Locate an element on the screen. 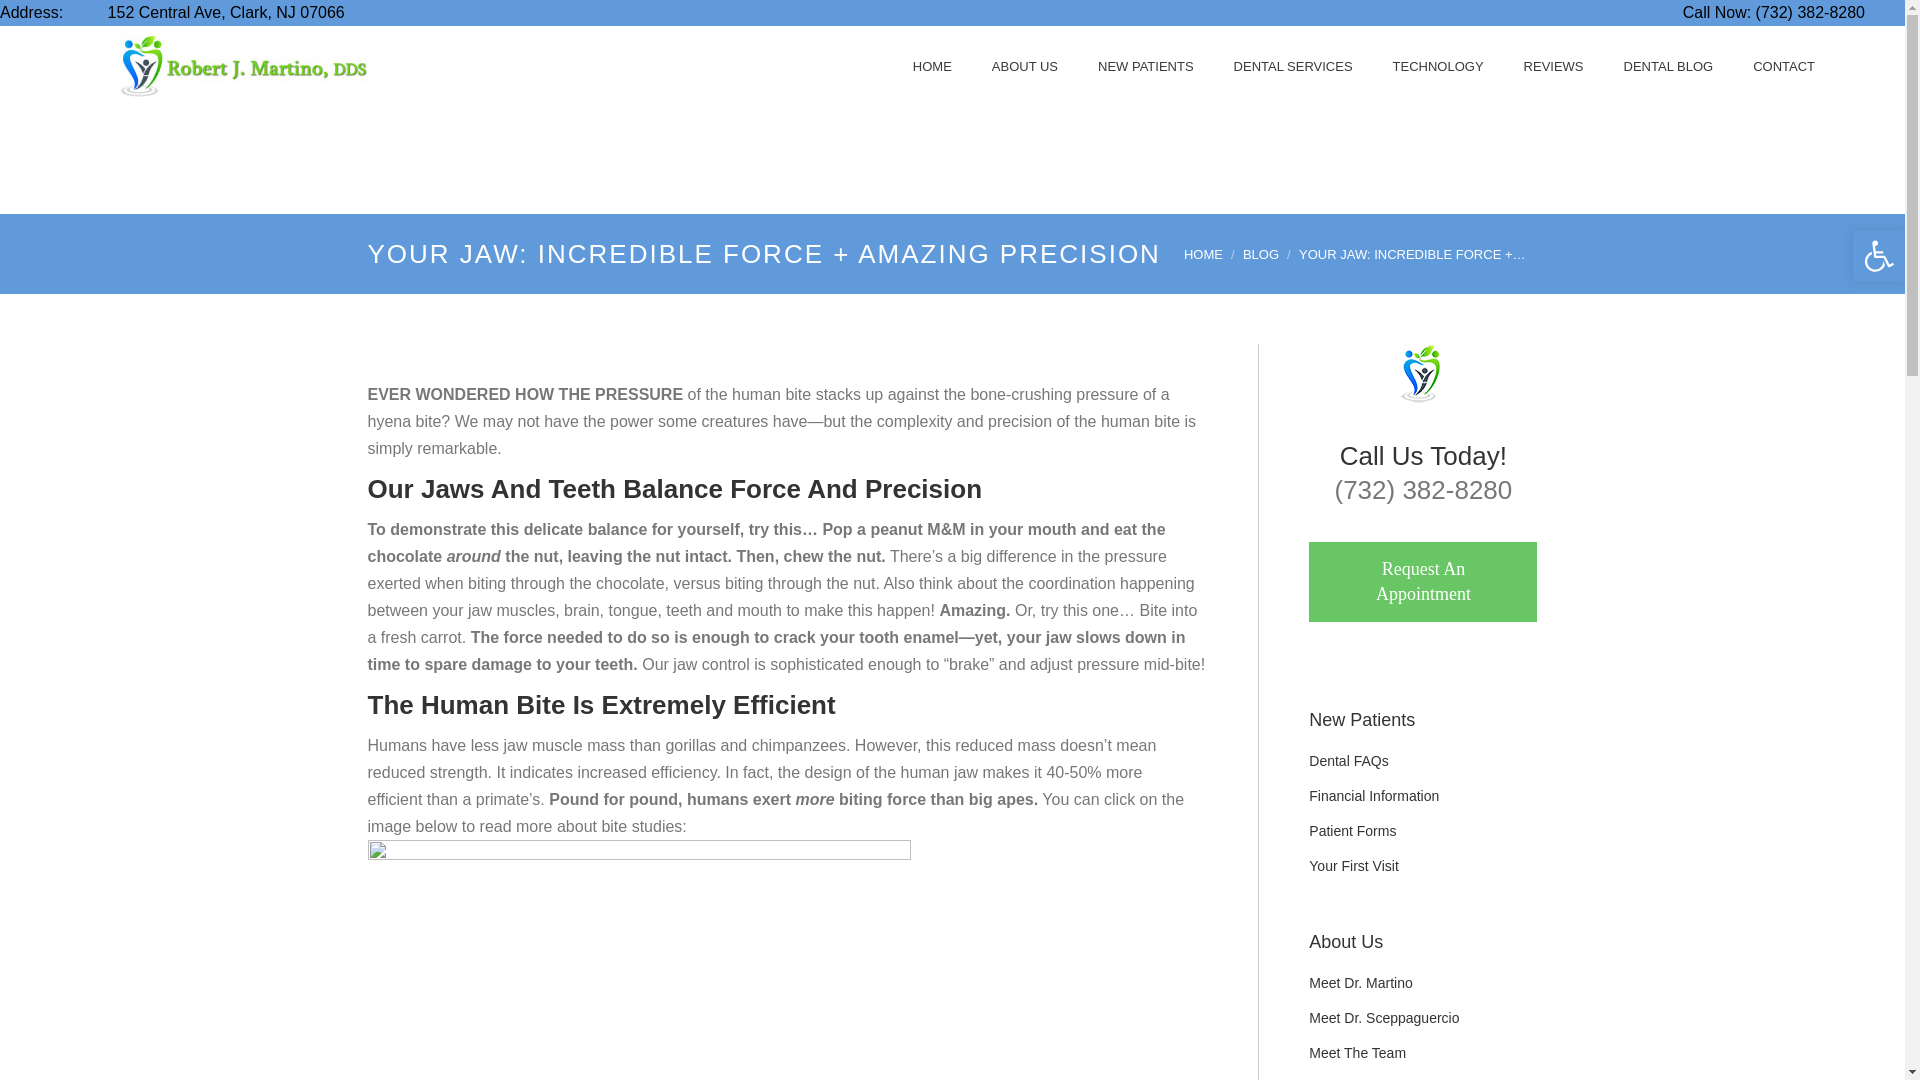 The image size is (1920, 1080). Accessibility Tools is located at coordinates (1878, 256).